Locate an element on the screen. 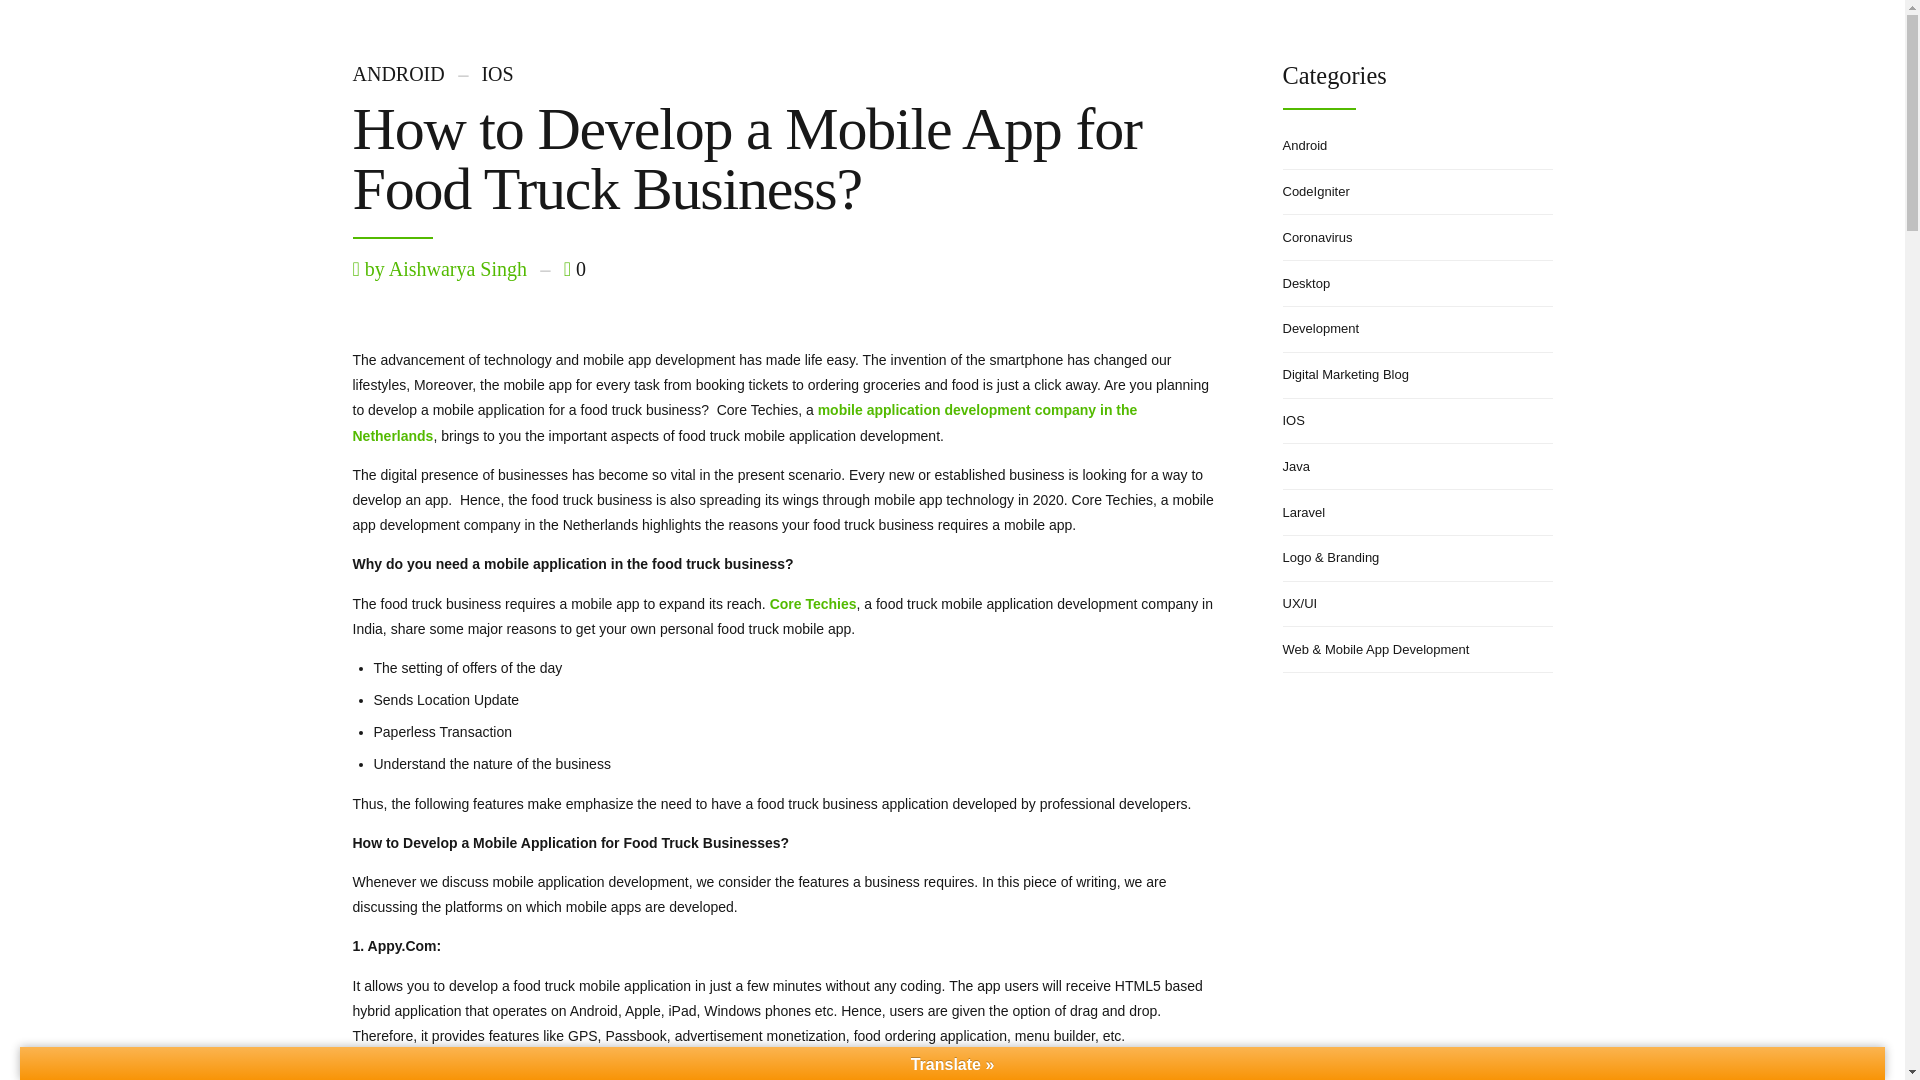 The width and height of the screenshot is (1920, 1080). by Aishwarya Singh is located at coordinates (445, 268).